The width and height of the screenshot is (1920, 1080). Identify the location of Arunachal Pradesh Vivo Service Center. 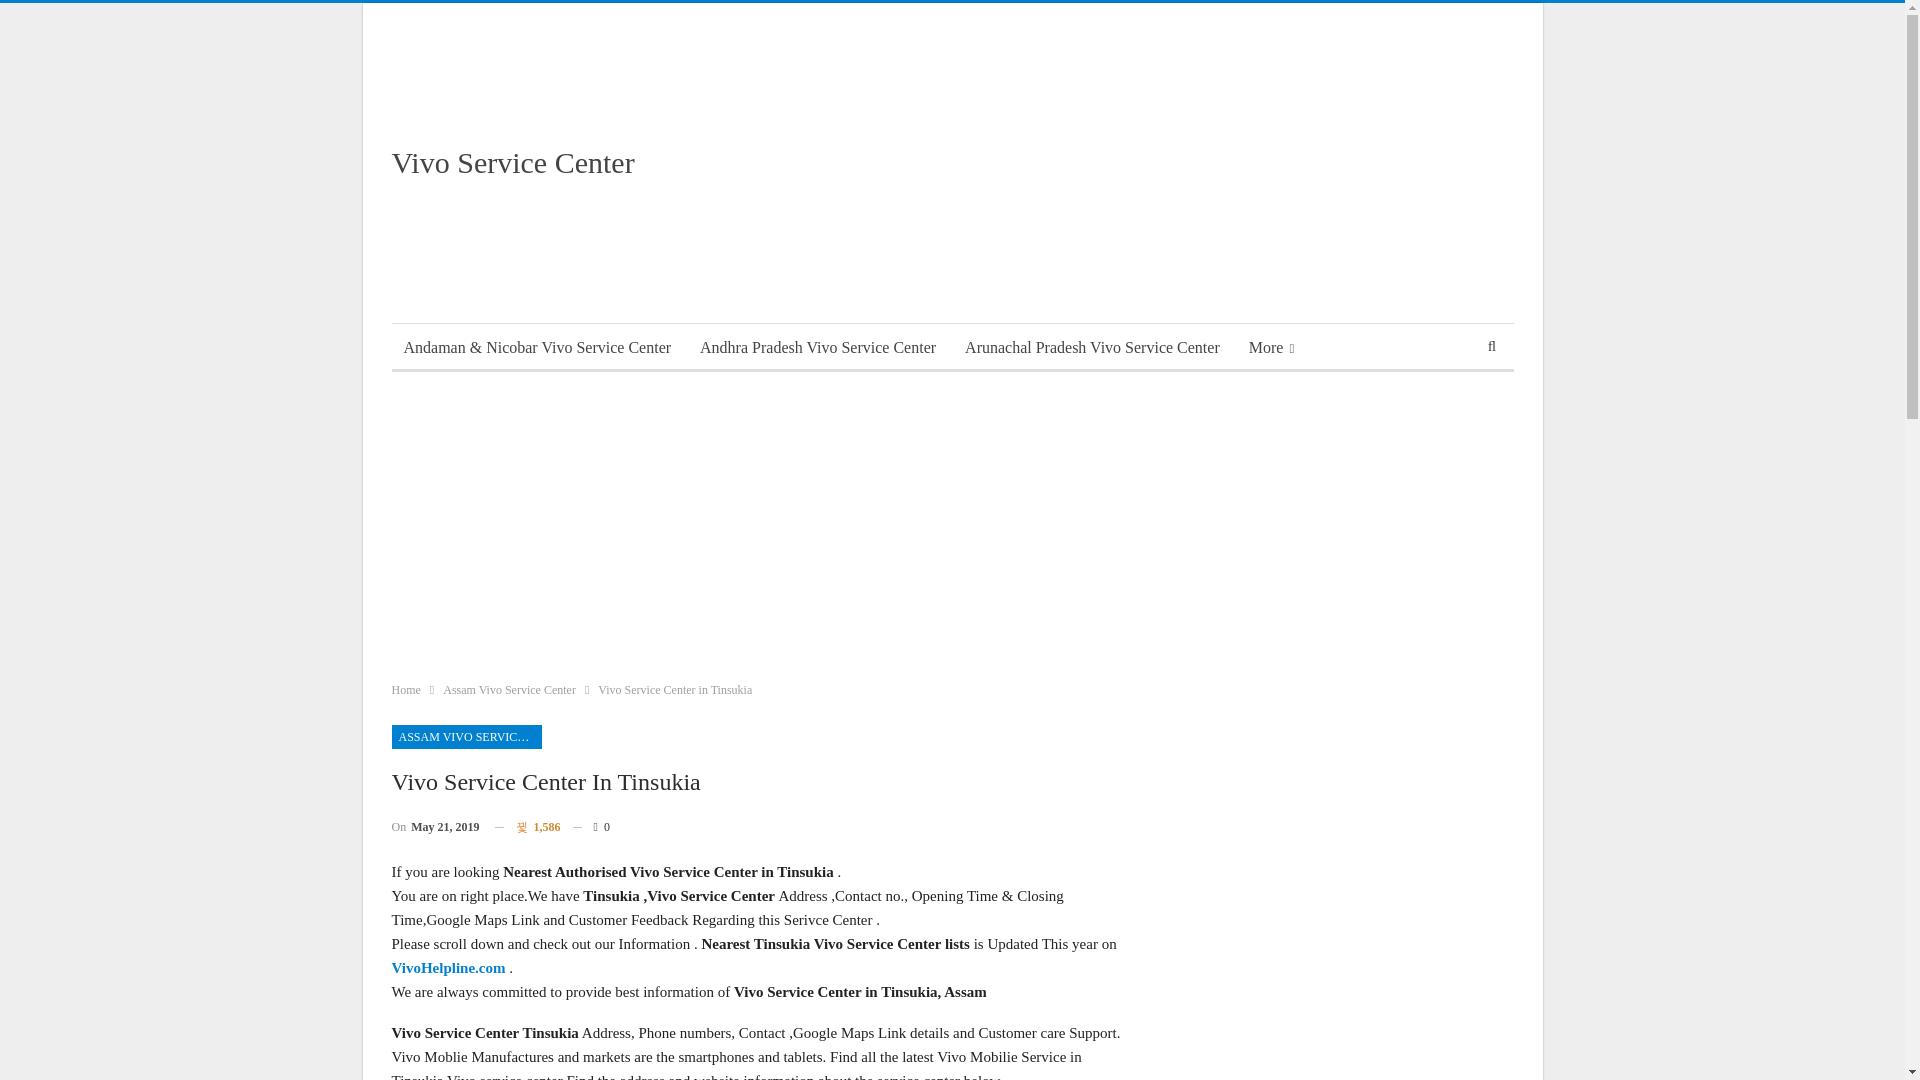
(1092, 348).